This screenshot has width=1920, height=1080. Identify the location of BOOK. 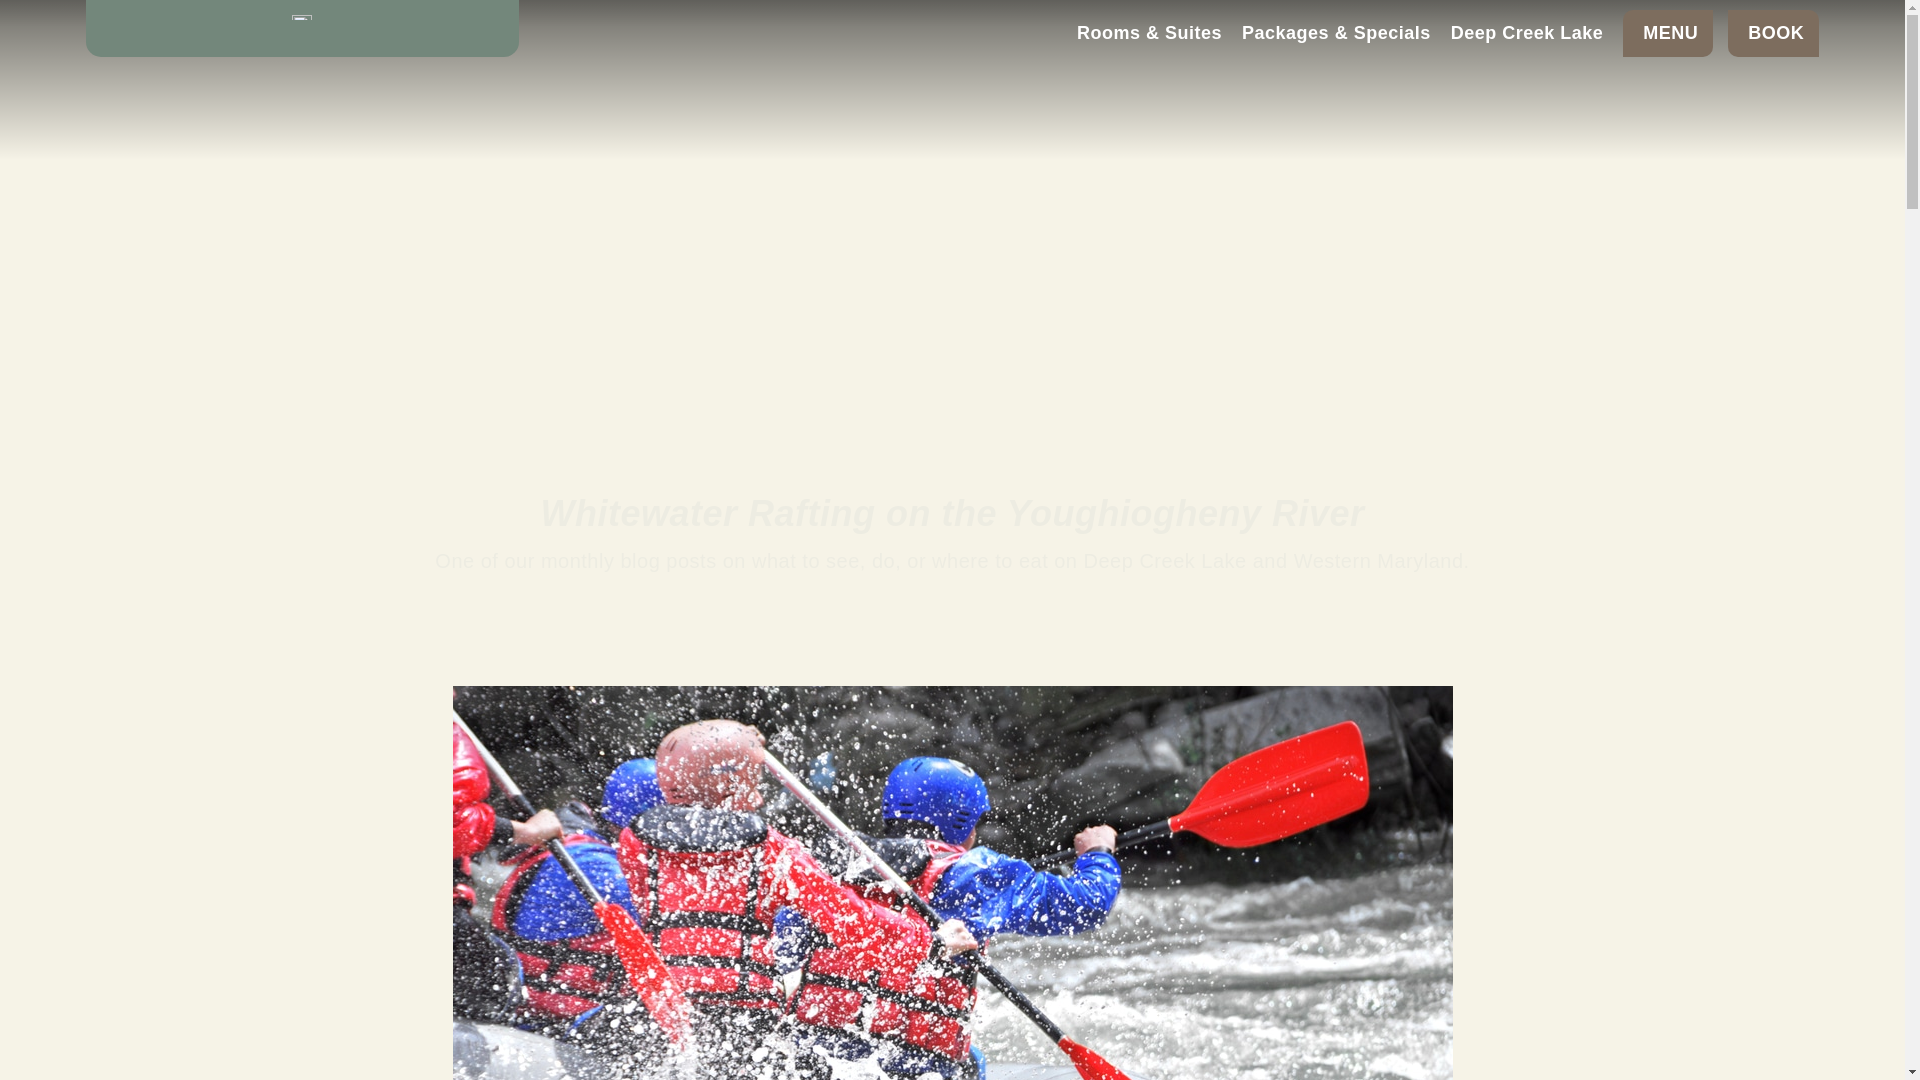
(1773, 33).